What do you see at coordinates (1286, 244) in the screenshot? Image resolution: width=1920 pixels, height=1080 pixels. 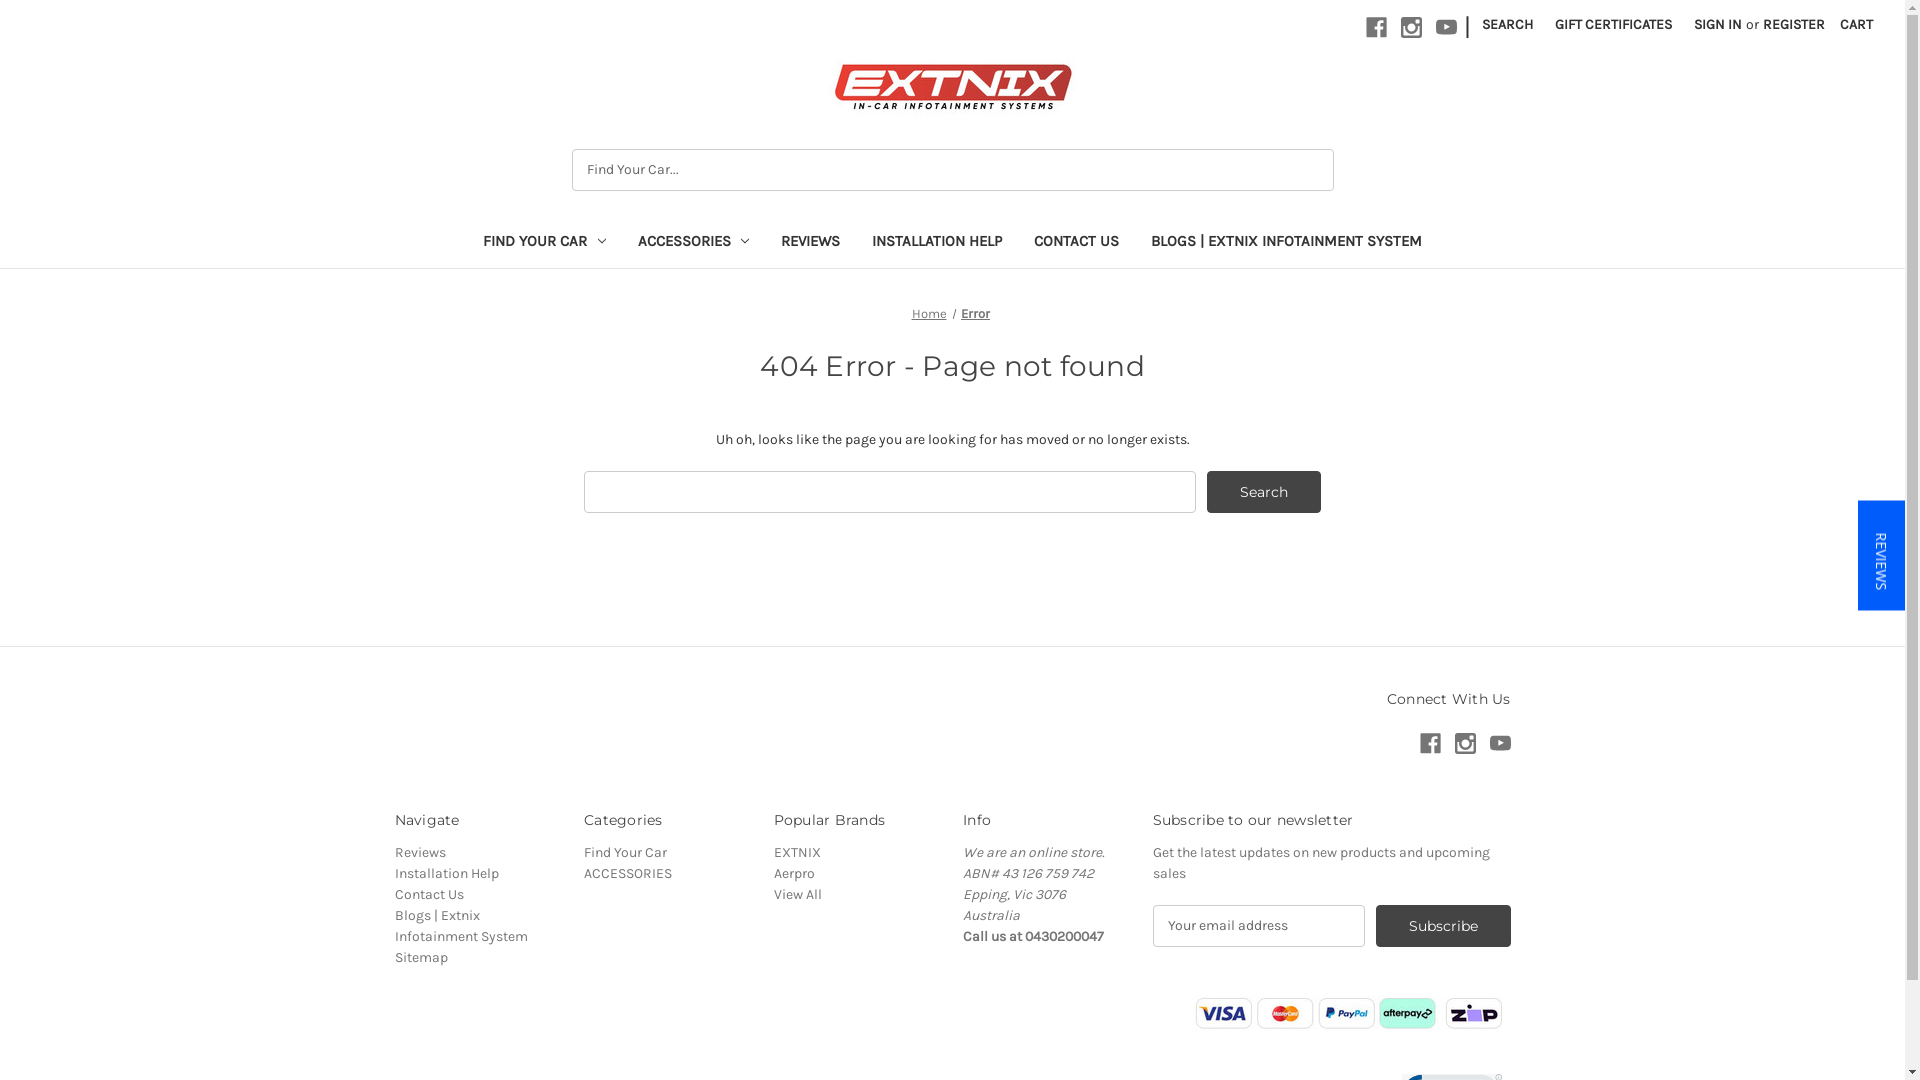 I see `BLOGS | EXTNIX INFOTAINMENT SYSTEM` at bounding box center [1286, 244].